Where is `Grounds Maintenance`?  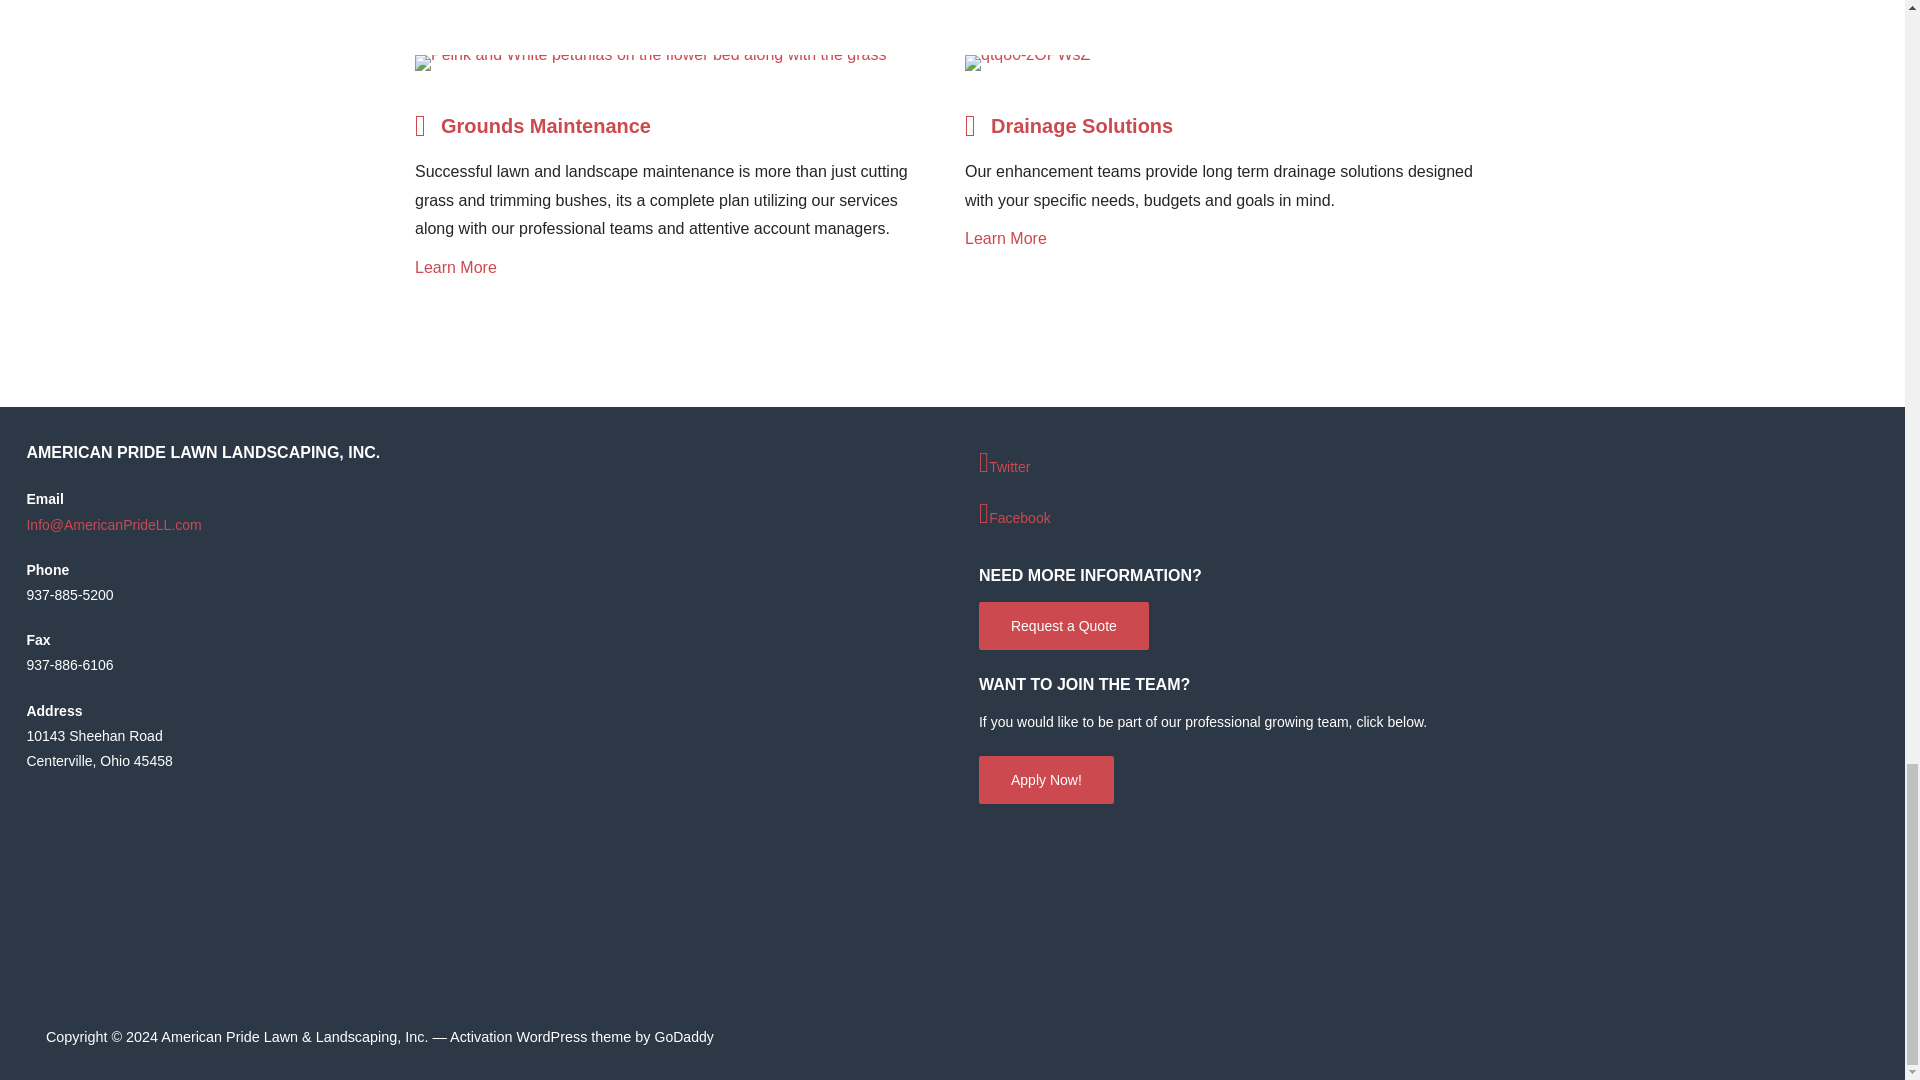 Grounds Maintenance is located at coordinates (532, 134).